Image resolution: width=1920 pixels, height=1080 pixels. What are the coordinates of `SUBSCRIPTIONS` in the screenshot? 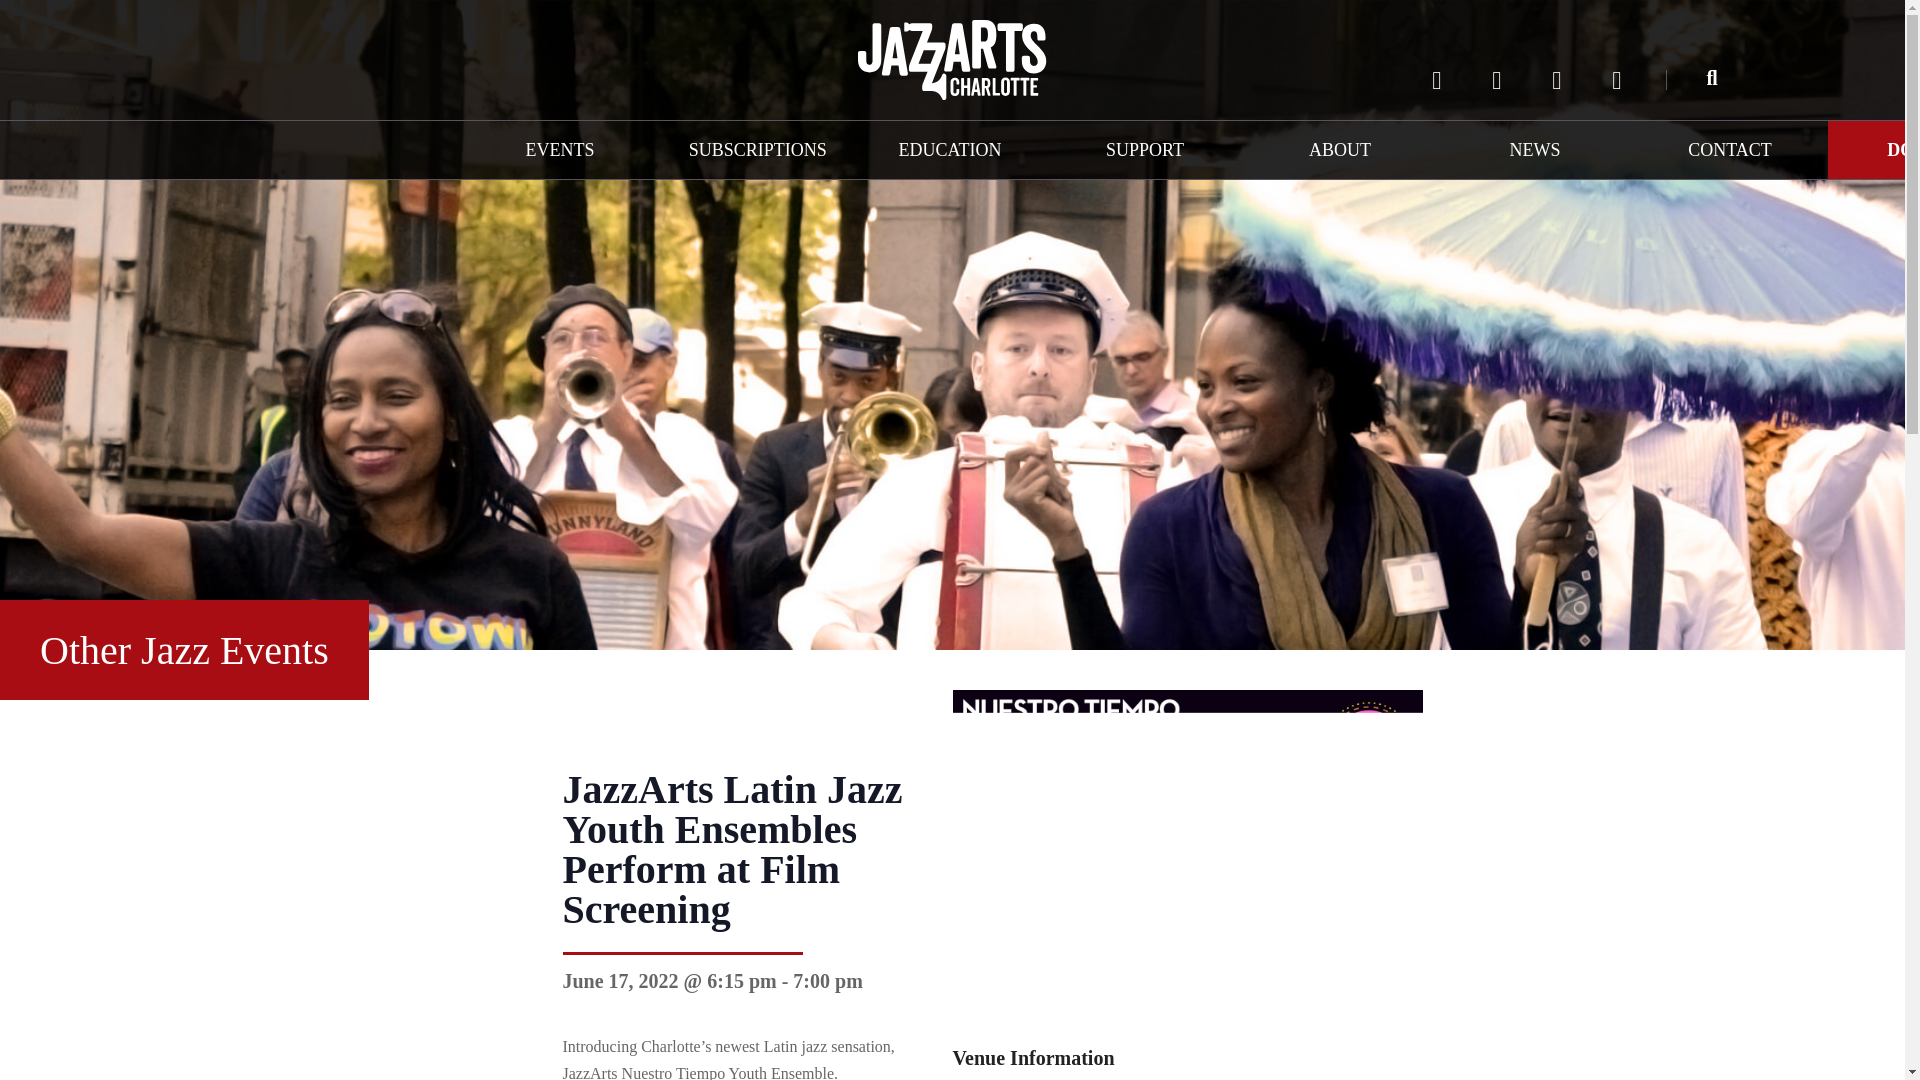 It's located at (755, 150).